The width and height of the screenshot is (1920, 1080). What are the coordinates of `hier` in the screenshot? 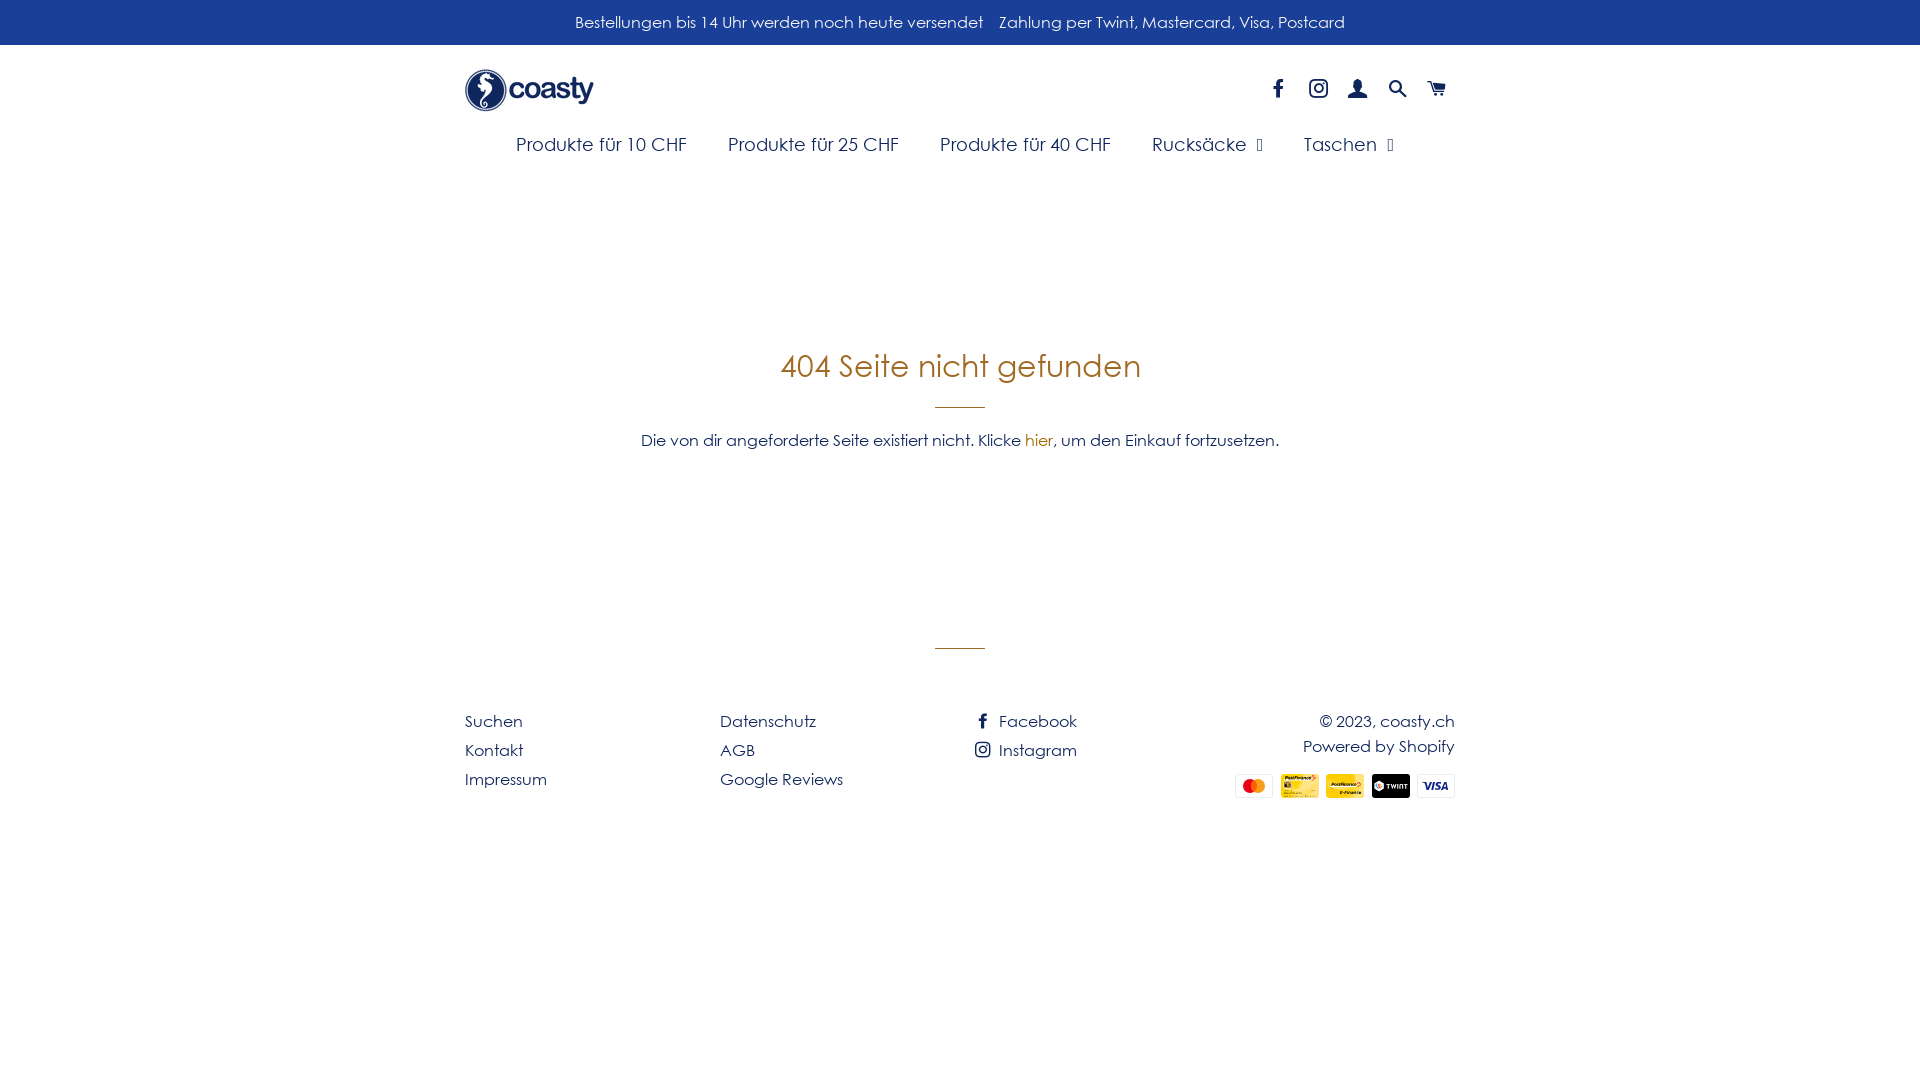 It's located at (1039, 440).